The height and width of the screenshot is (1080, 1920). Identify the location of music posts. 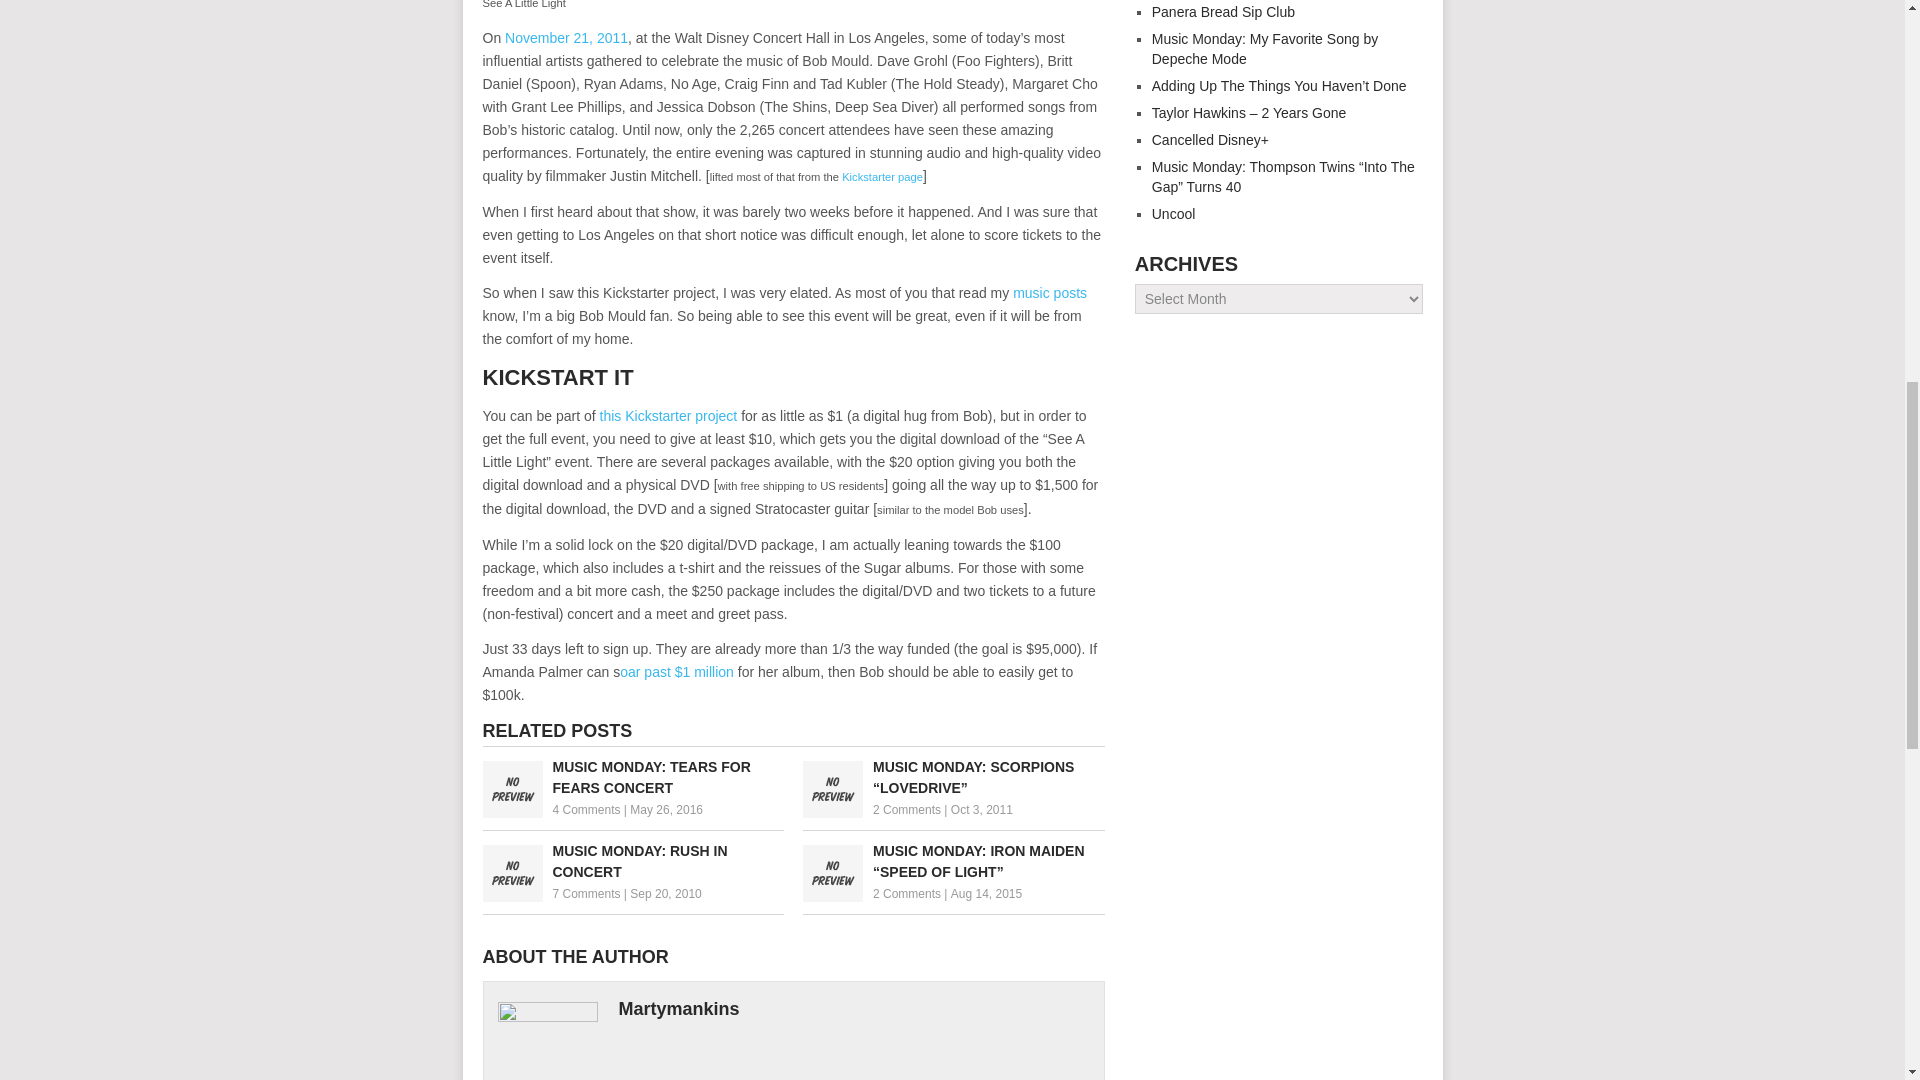
(1050, 293).